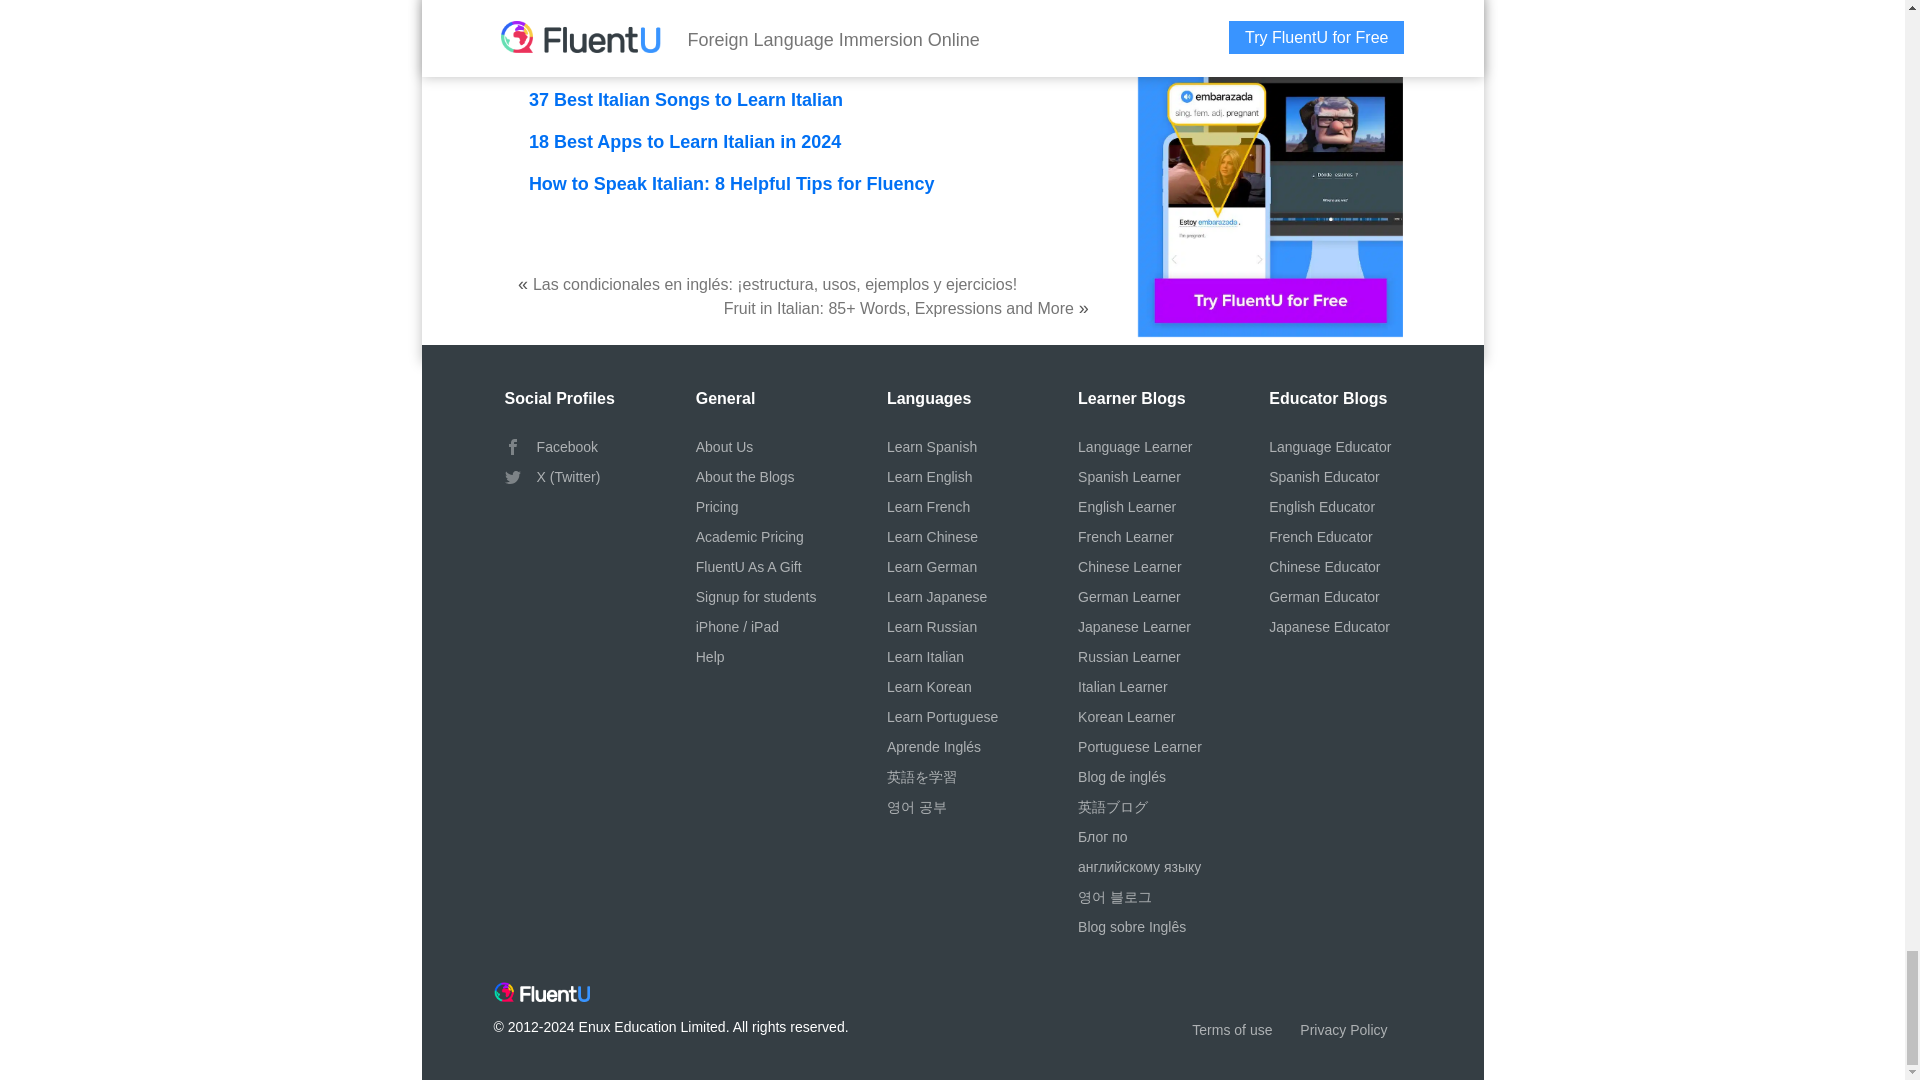  What do you see at coordinates (732, 184) in the screenshot?
I see `How to Speak Italian: 8 Helpful Tips for Fluency` at bounding box center [732, 184].